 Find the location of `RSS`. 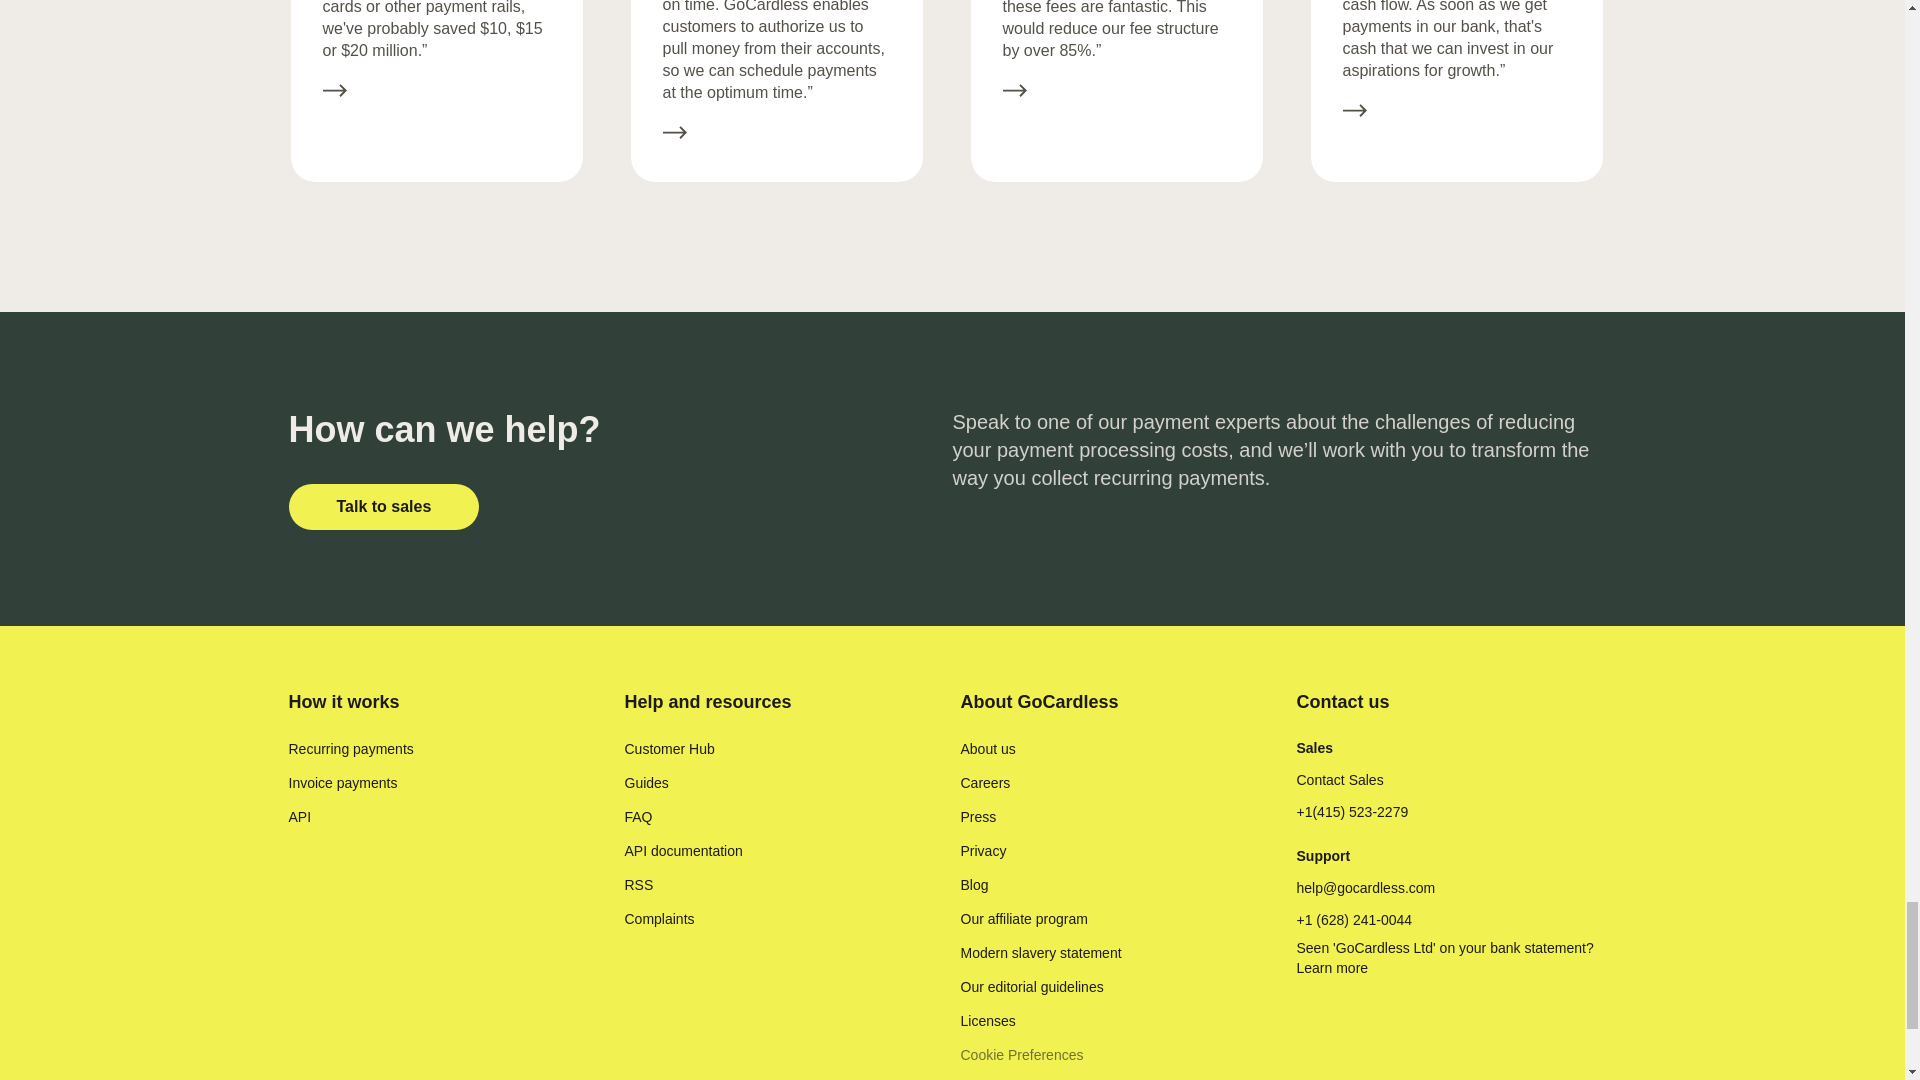

RSS is located at coordinates (638, 884).